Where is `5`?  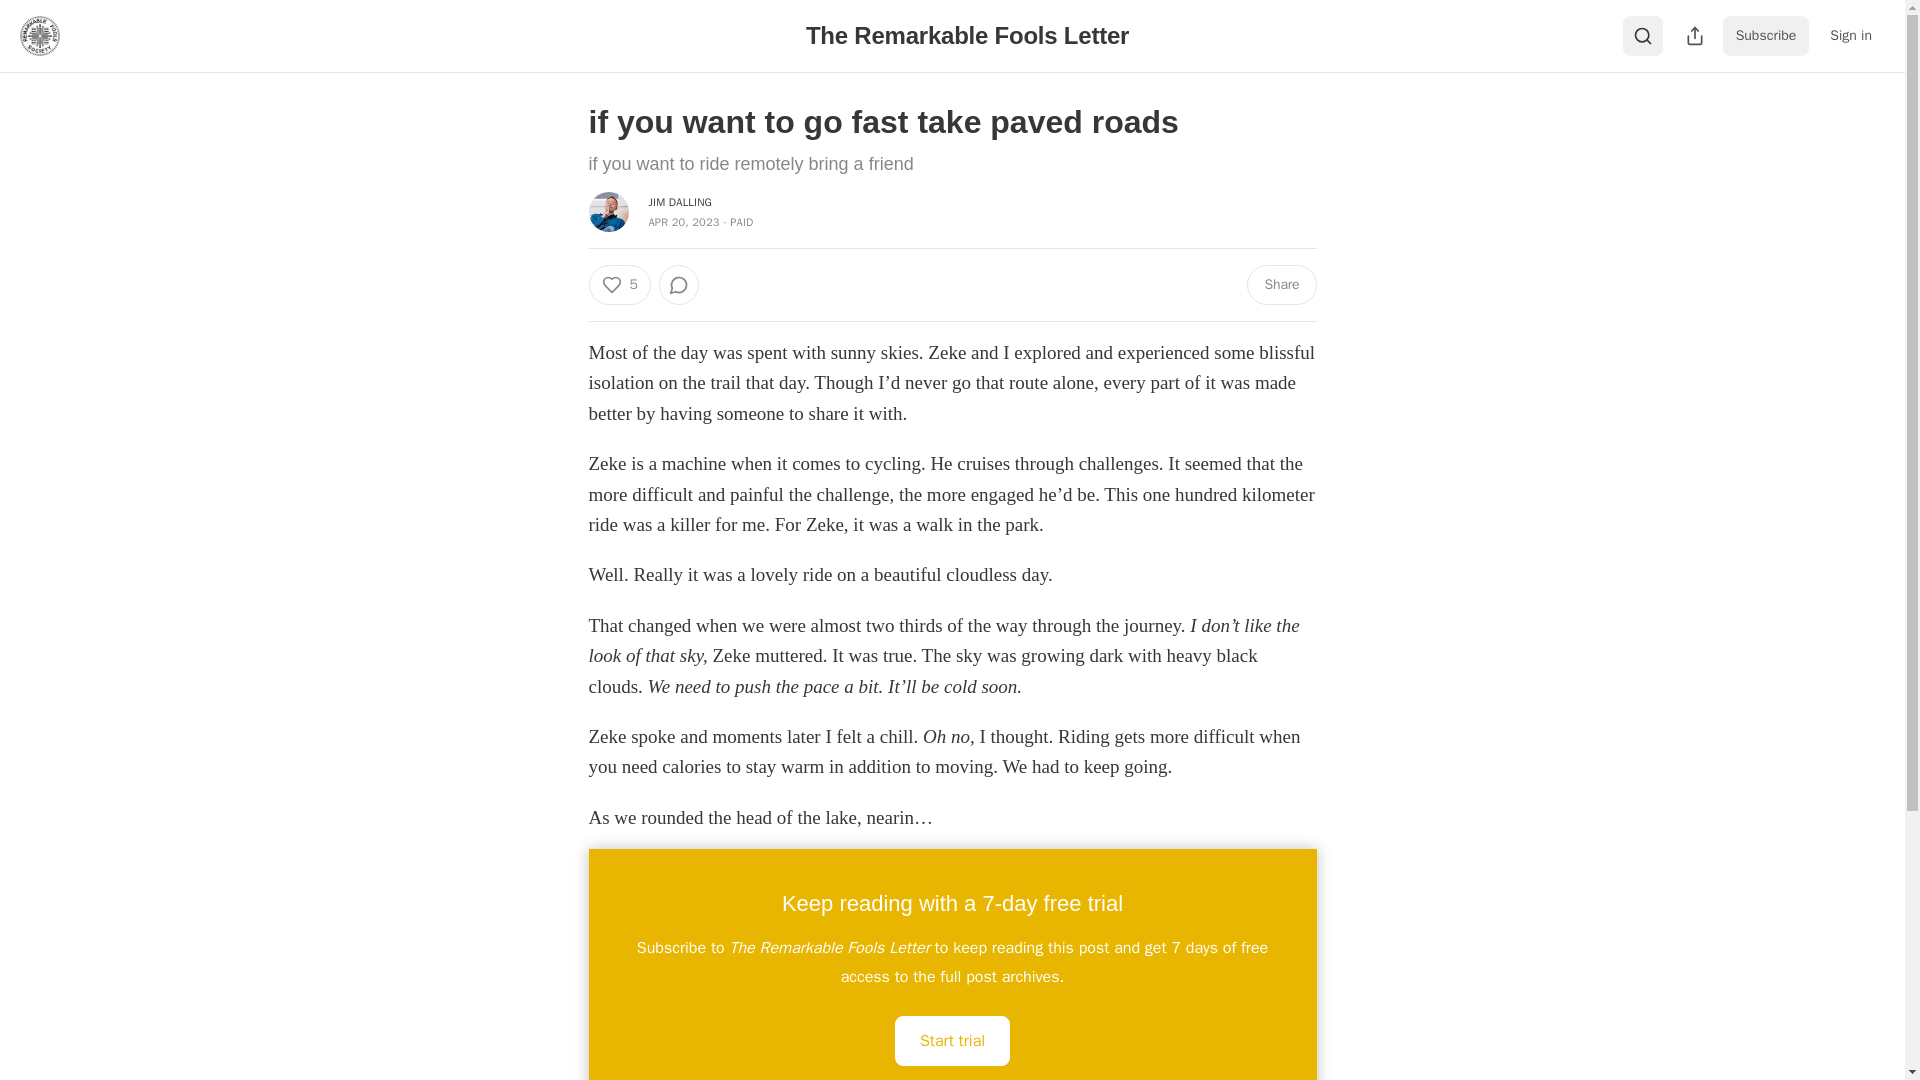
5 is located at coordinates (618, 284).